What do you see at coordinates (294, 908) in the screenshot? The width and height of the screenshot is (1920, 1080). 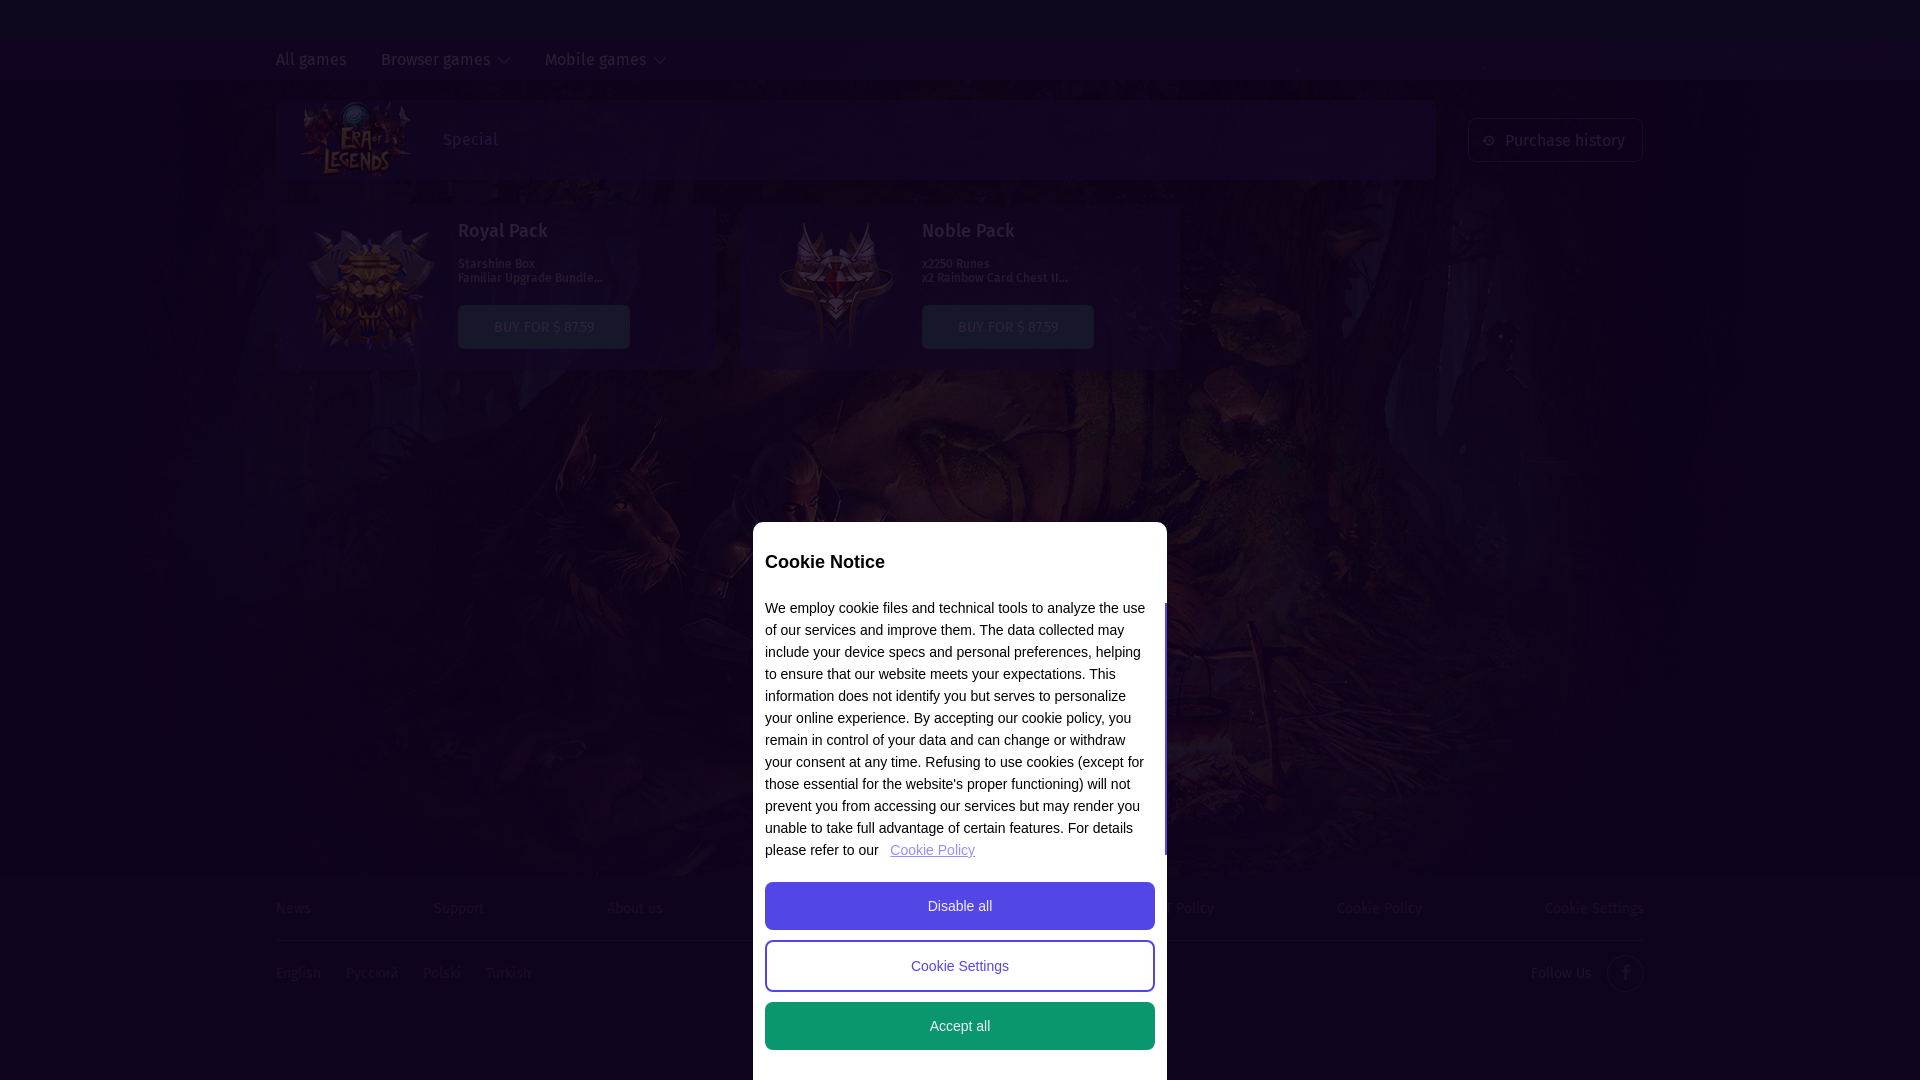 I see `News` at bounding box center [294, 908].